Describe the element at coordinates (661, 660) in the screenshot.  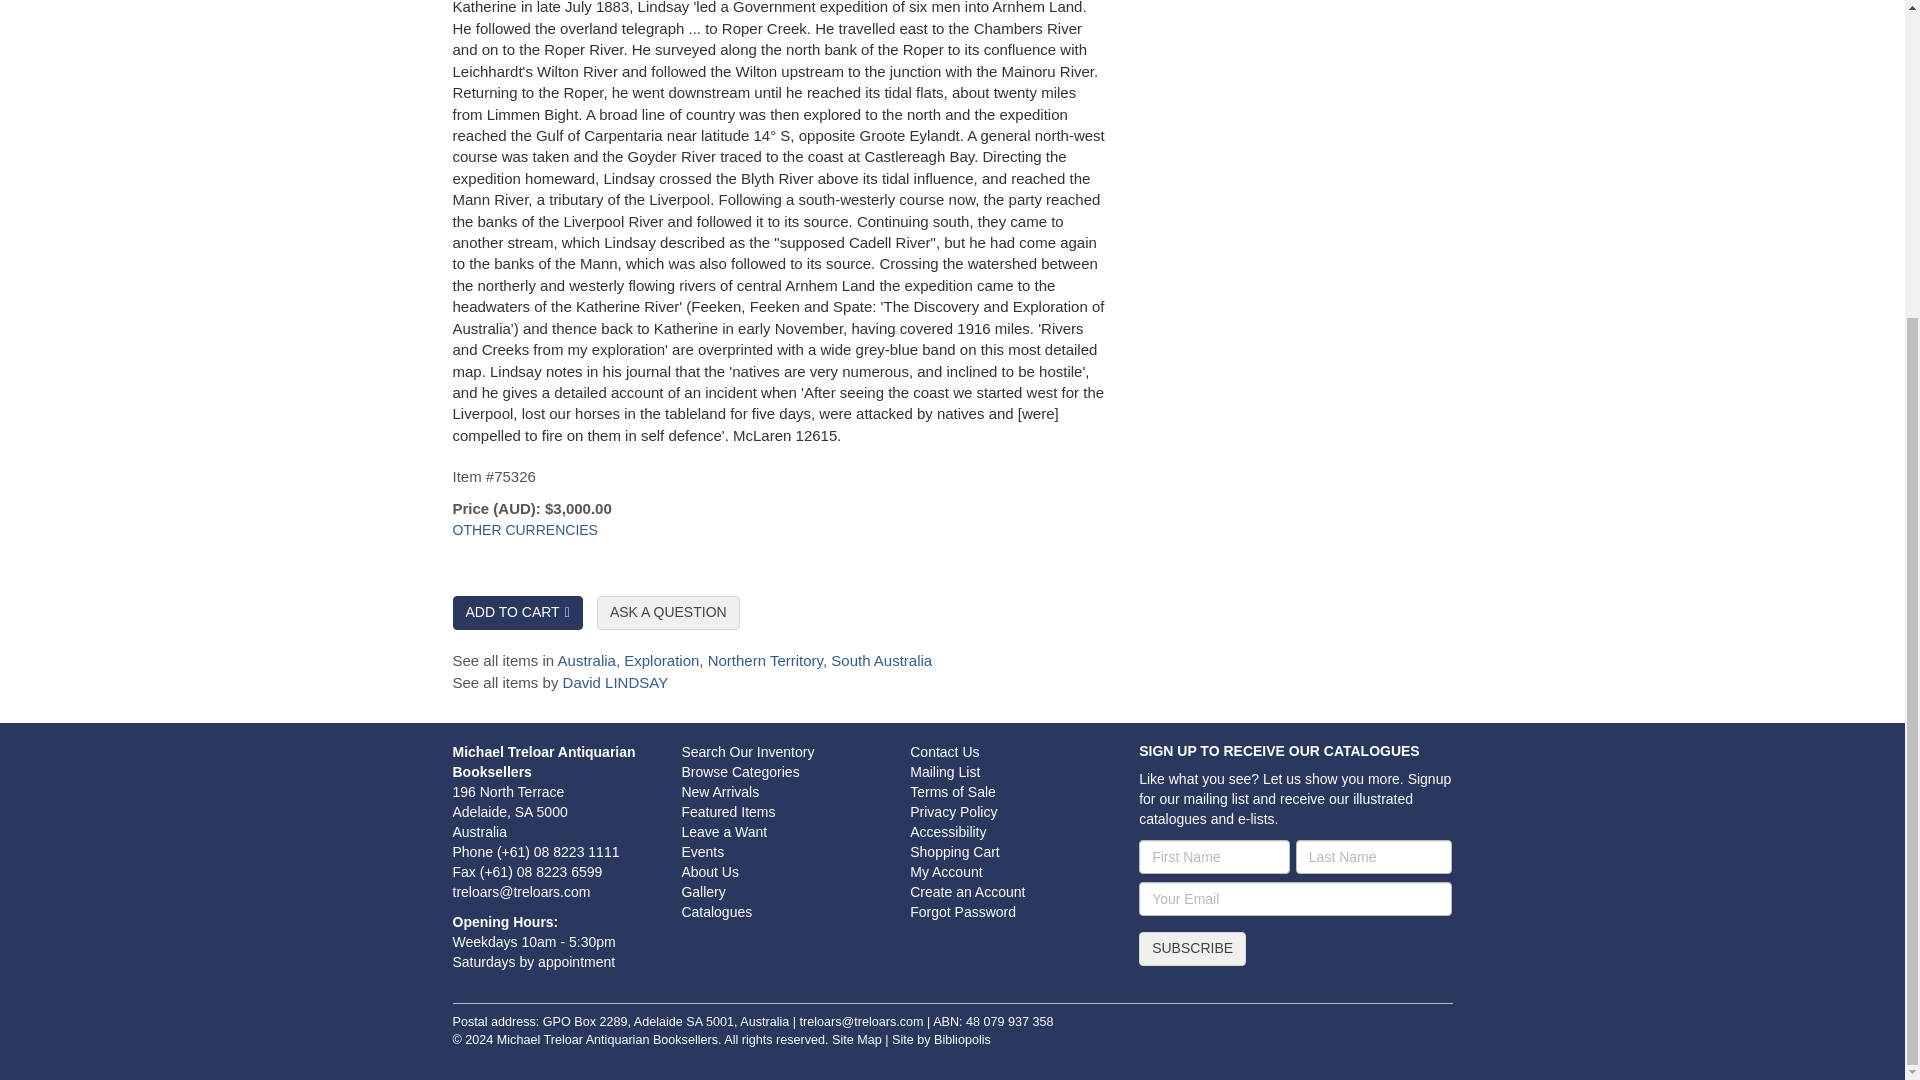
I see `Exploration` at that location.